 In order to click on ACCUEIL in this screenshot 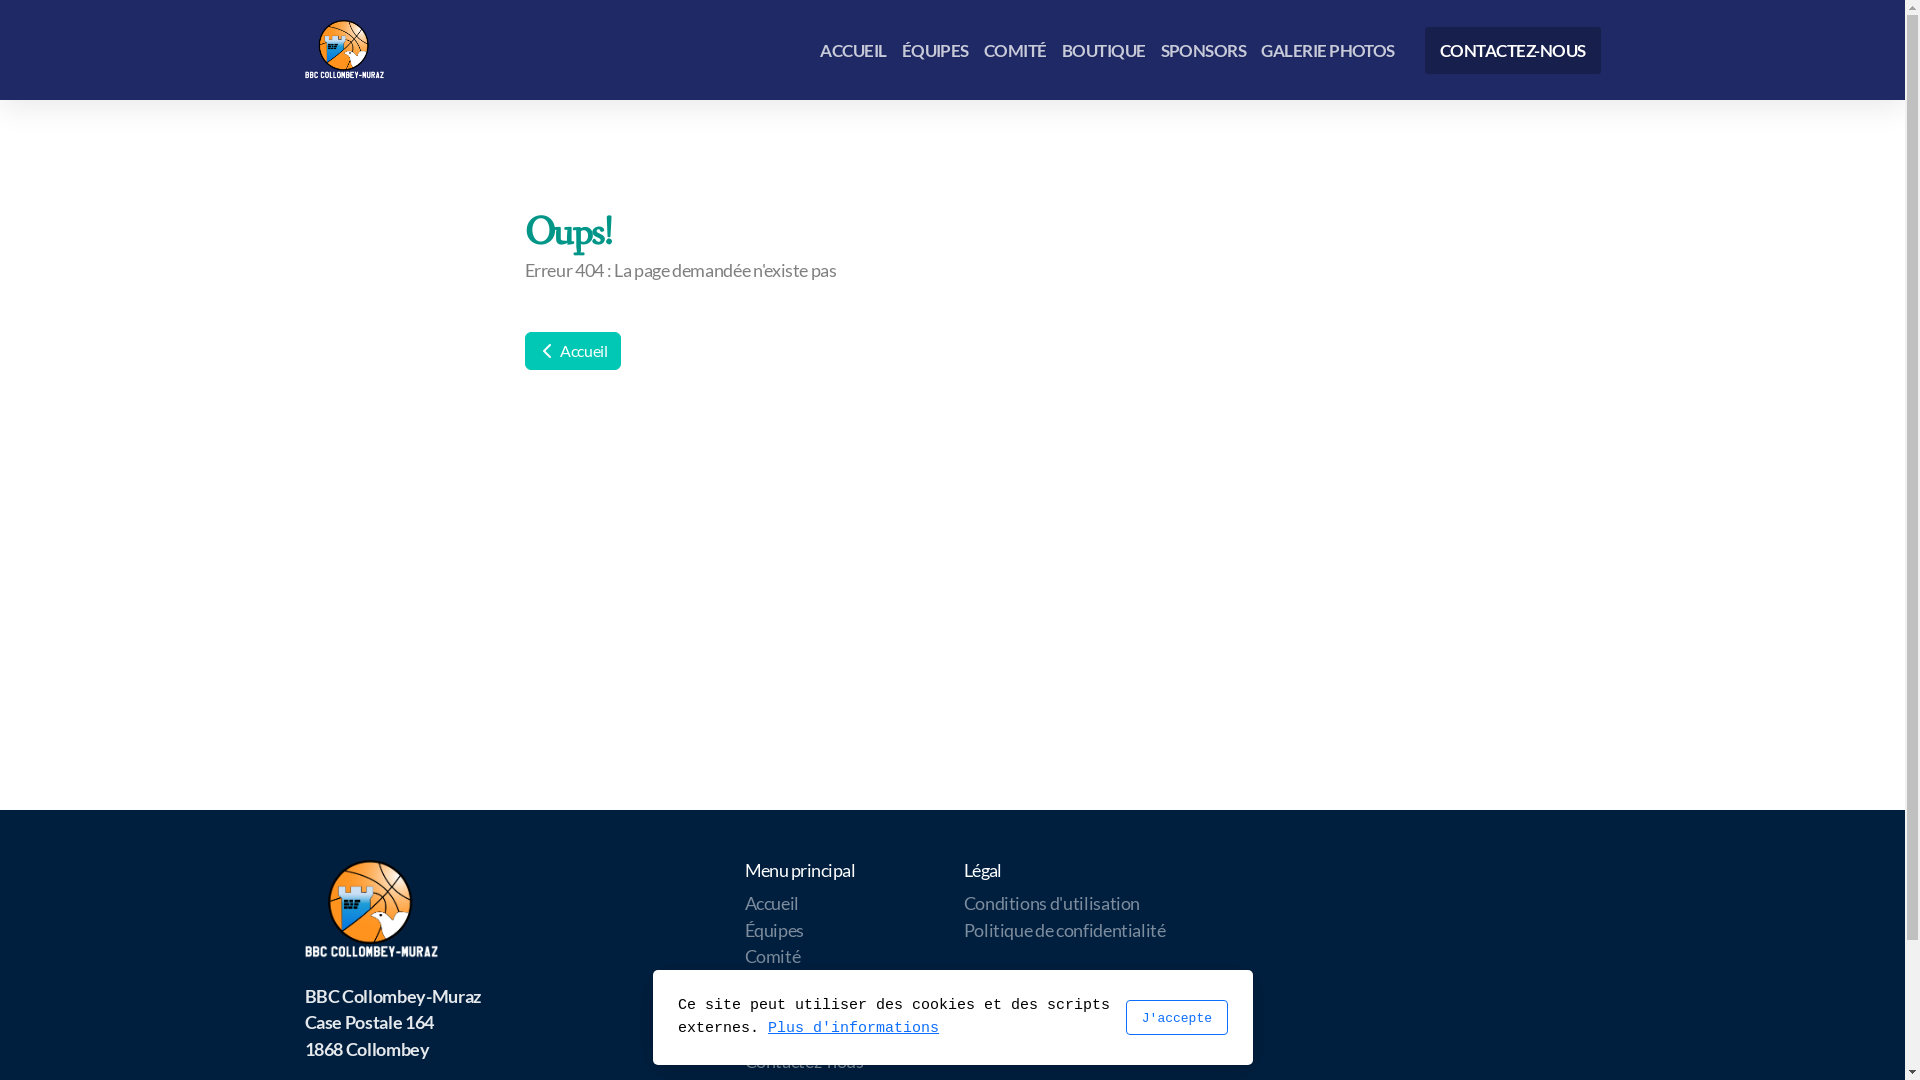, I will do `click(853, 50)`.